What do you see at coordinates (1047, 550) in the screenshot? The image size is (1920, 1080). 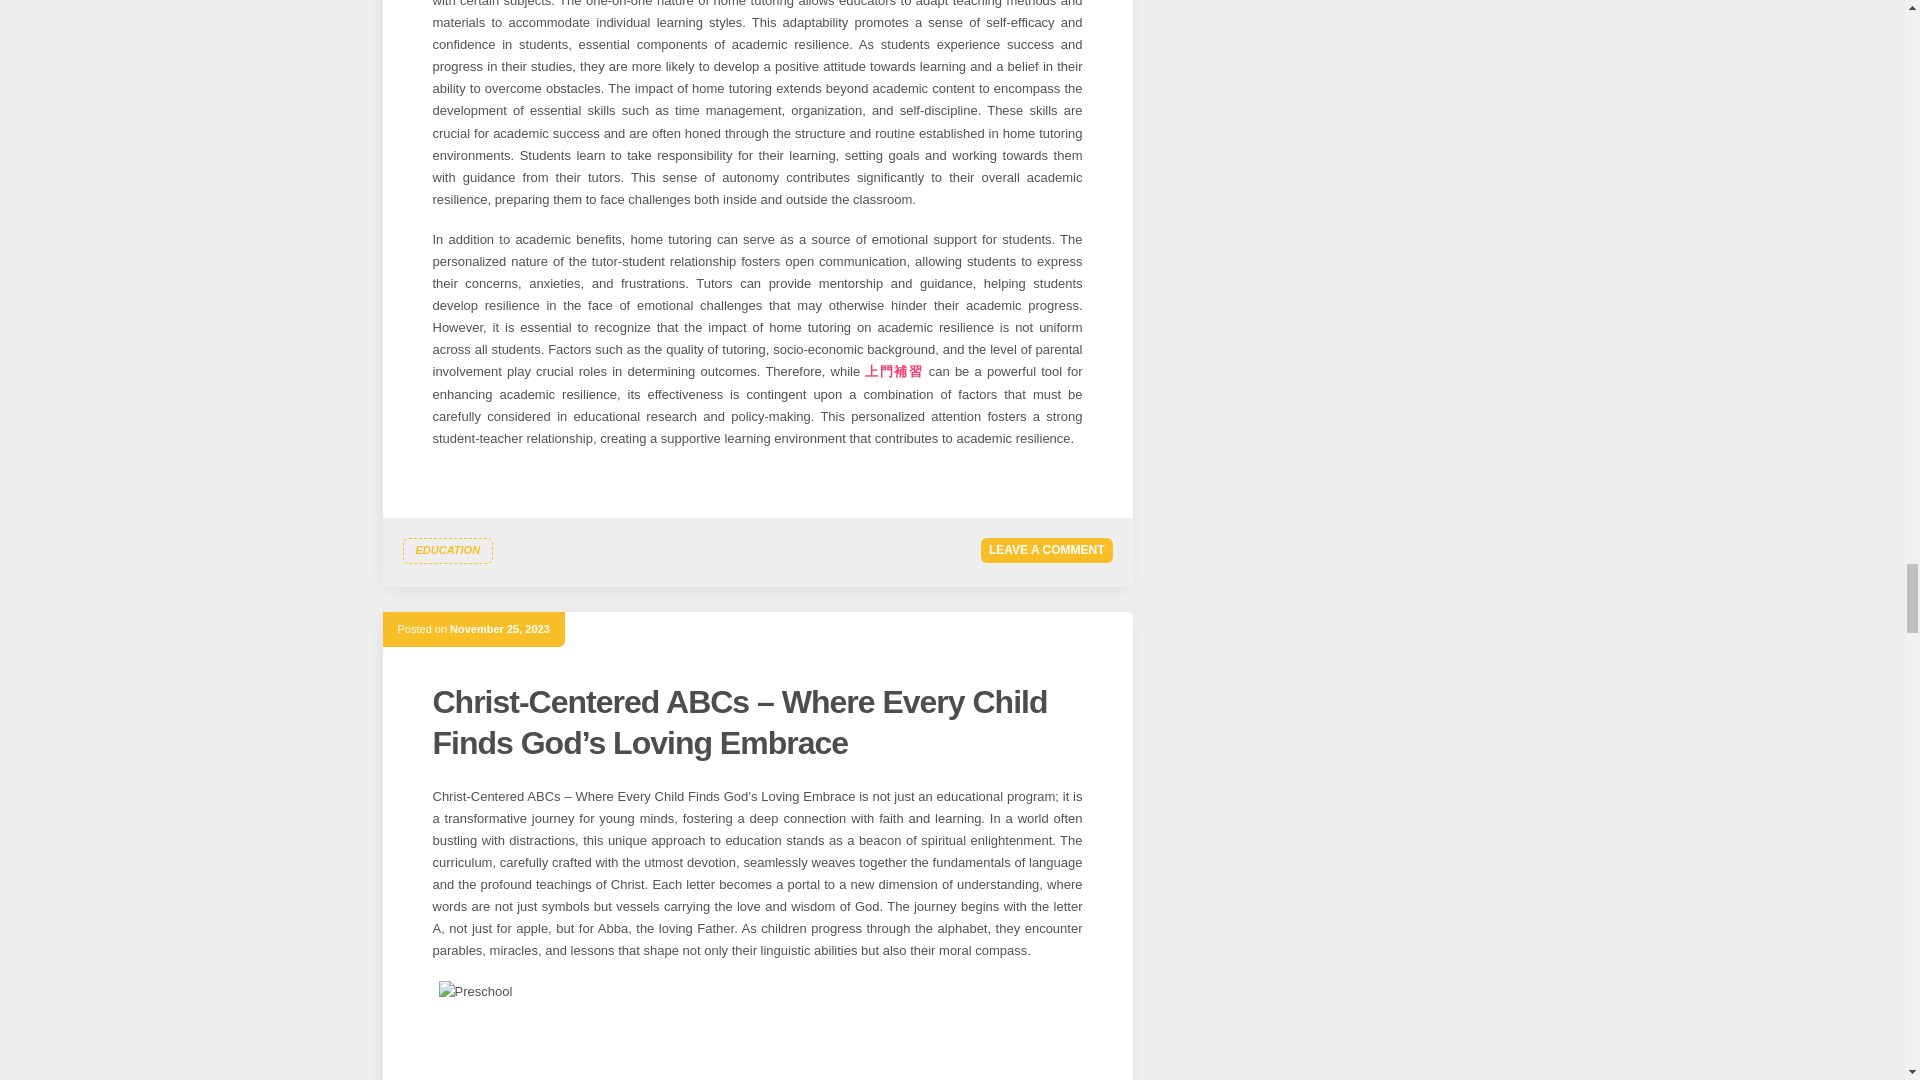 I see `LEAVE A COMMENT` at bounding box center [1047, 550].